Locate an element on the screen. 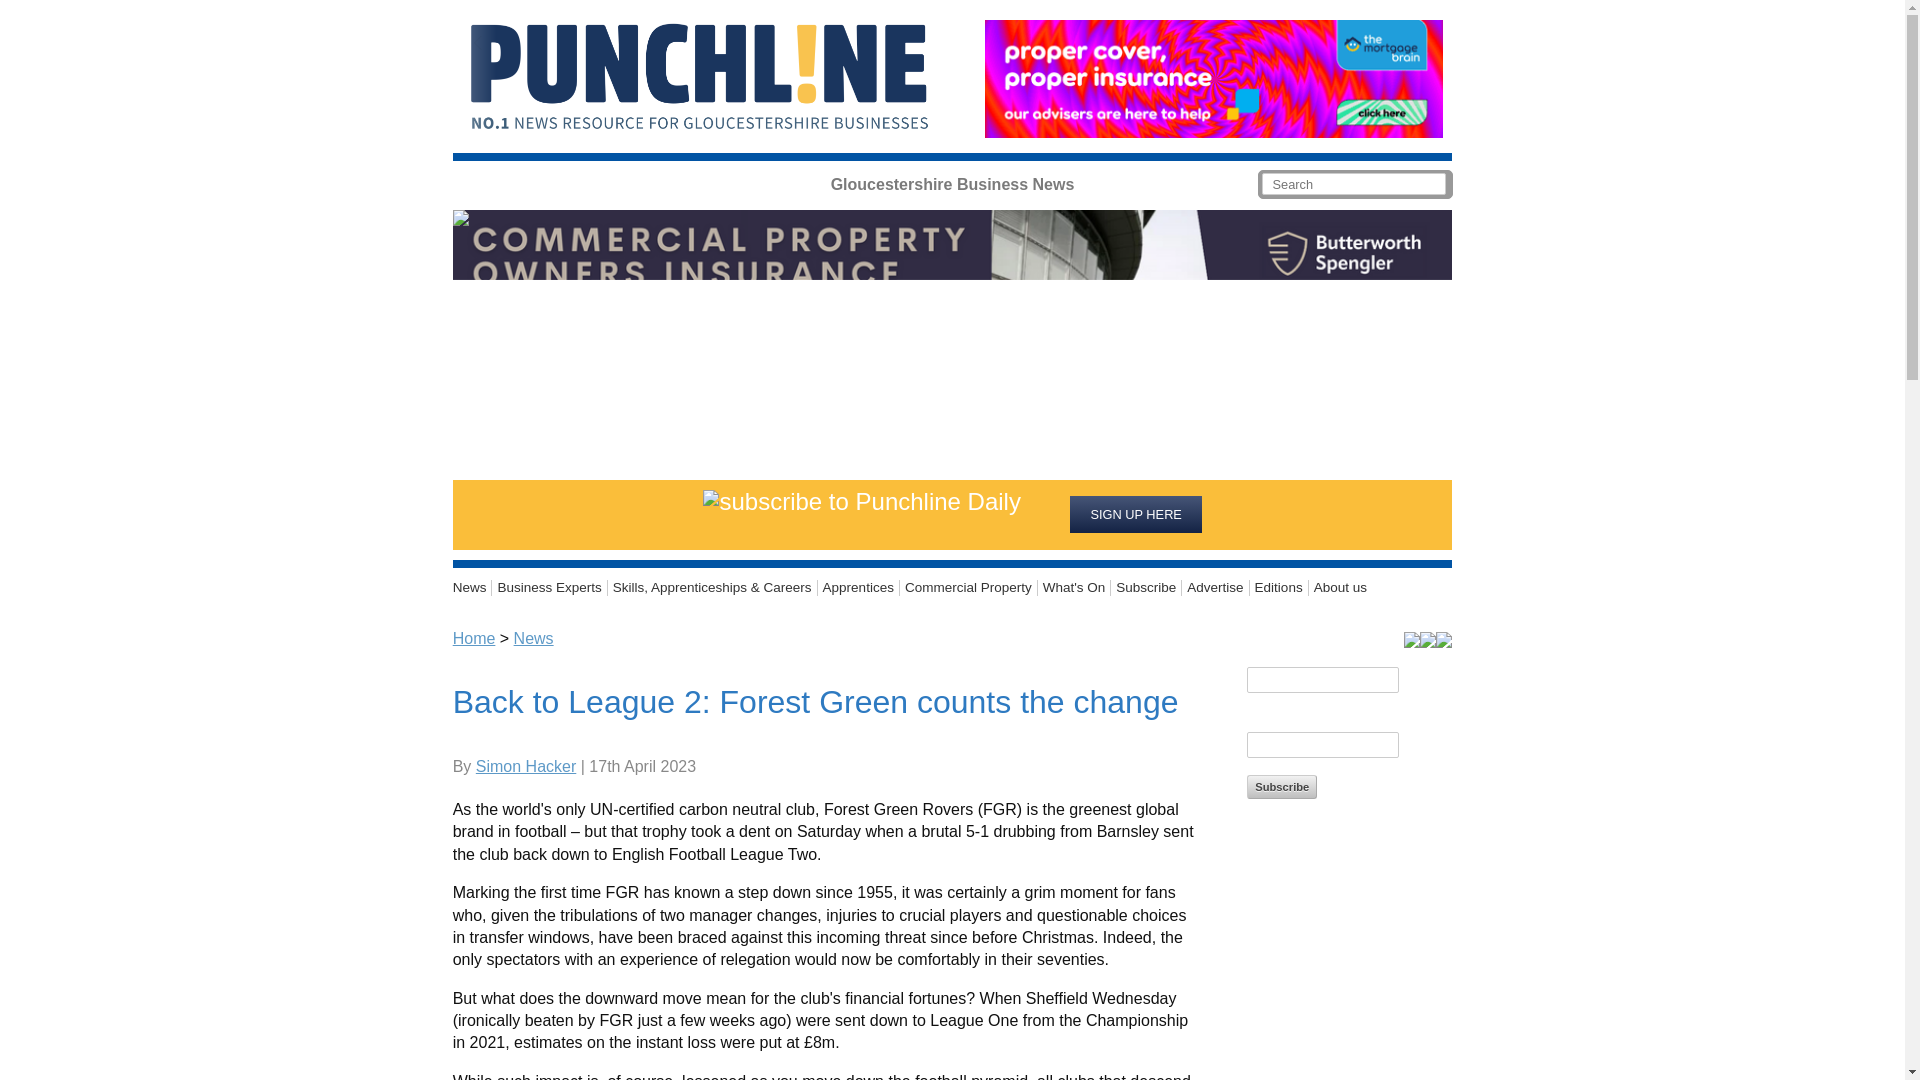  Subscribe is located at coordinates (1282, 787).